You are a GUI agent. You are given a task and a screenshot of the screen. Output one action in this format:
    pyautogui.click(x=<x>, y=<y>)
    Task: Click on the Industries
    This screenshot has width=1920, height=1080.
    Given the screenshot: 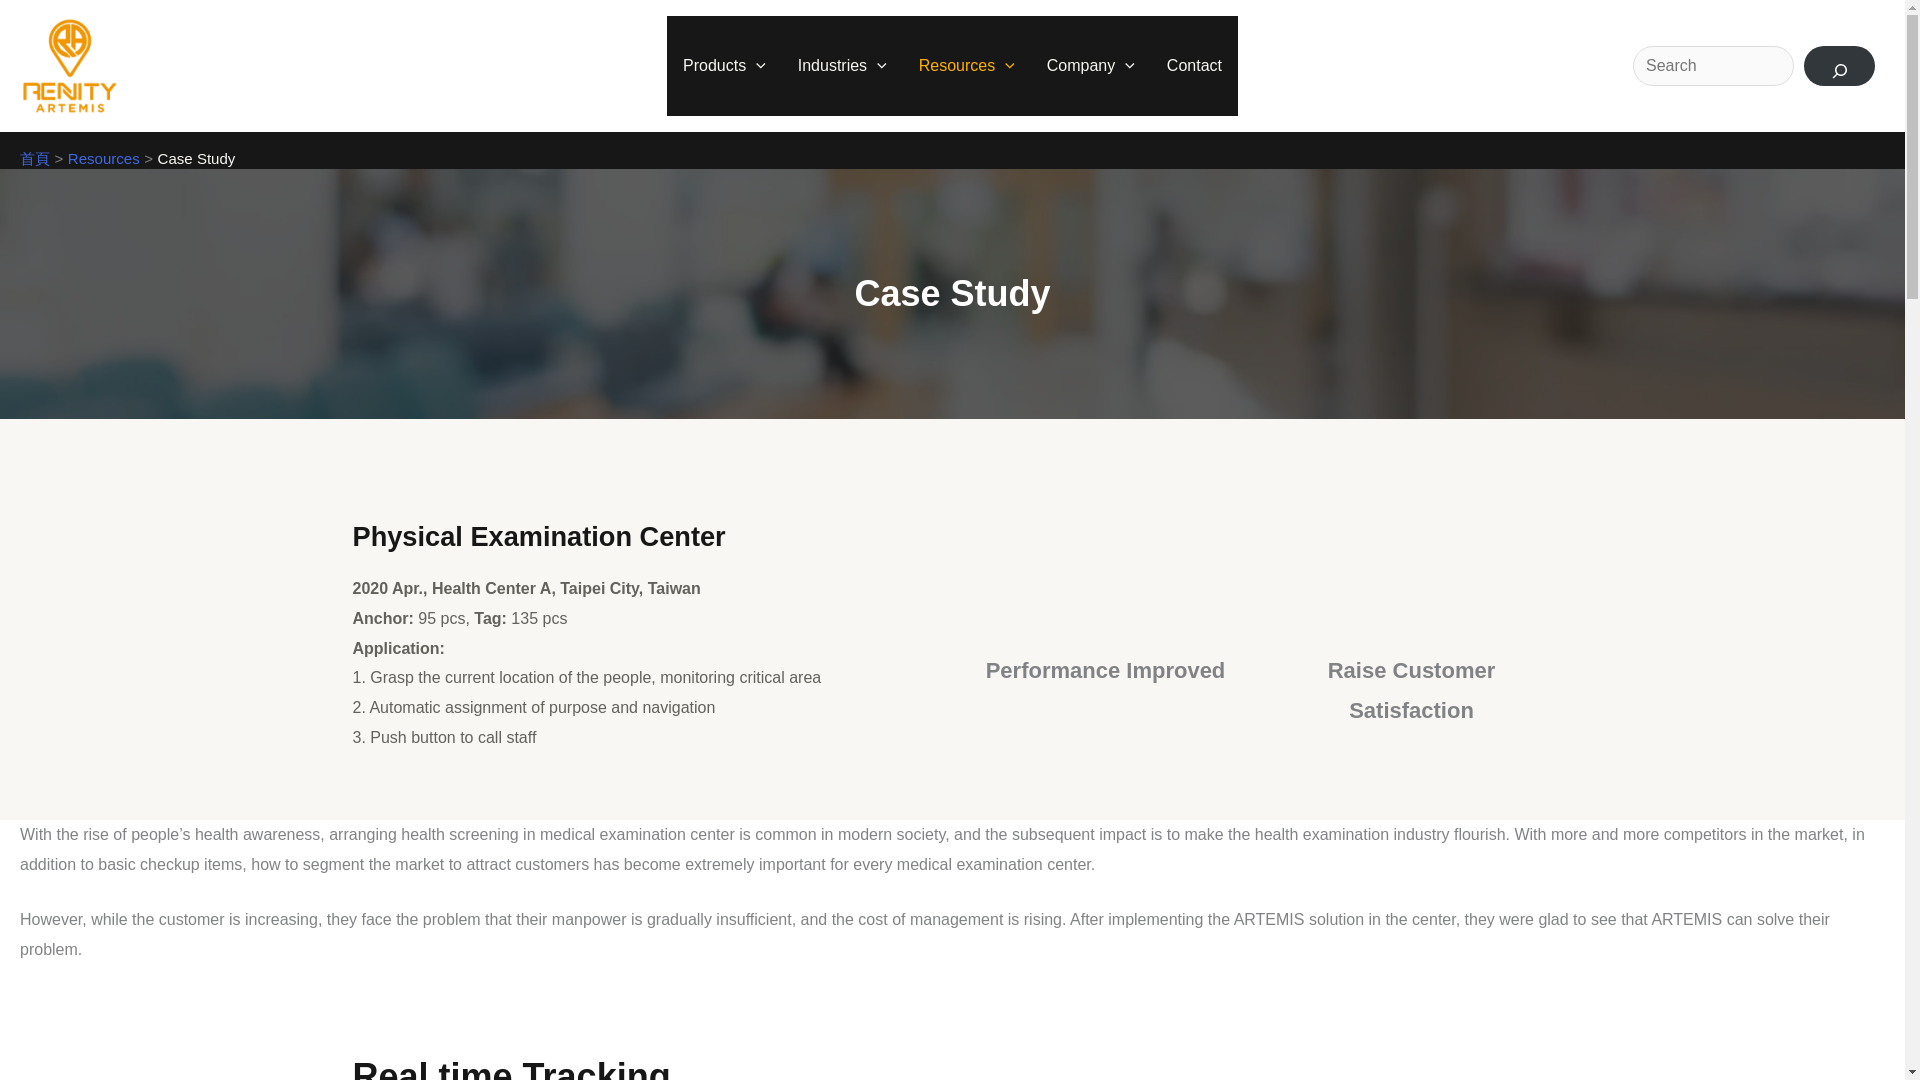 What is the action you would take?
    pyautogui.click(x=842, y=66)
    